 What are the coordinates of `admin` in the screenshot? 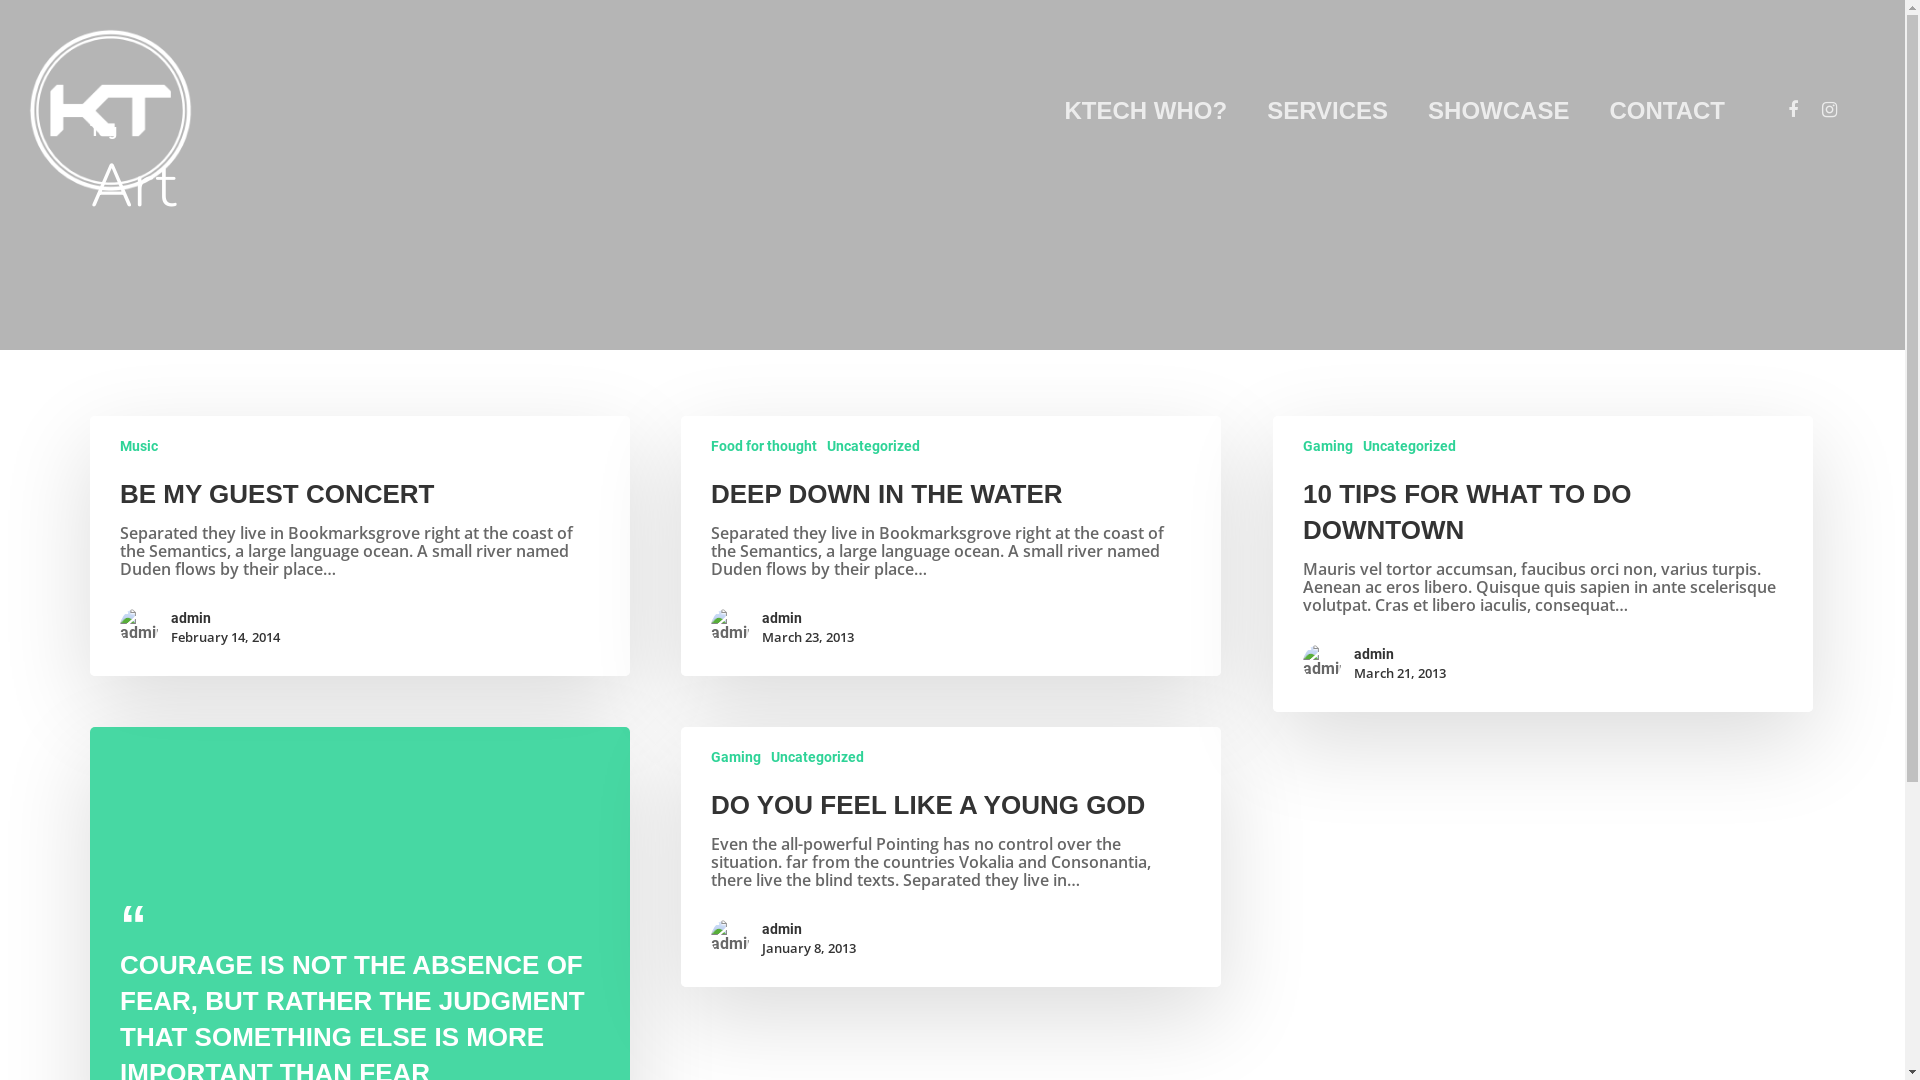 It's located at (809, 929).